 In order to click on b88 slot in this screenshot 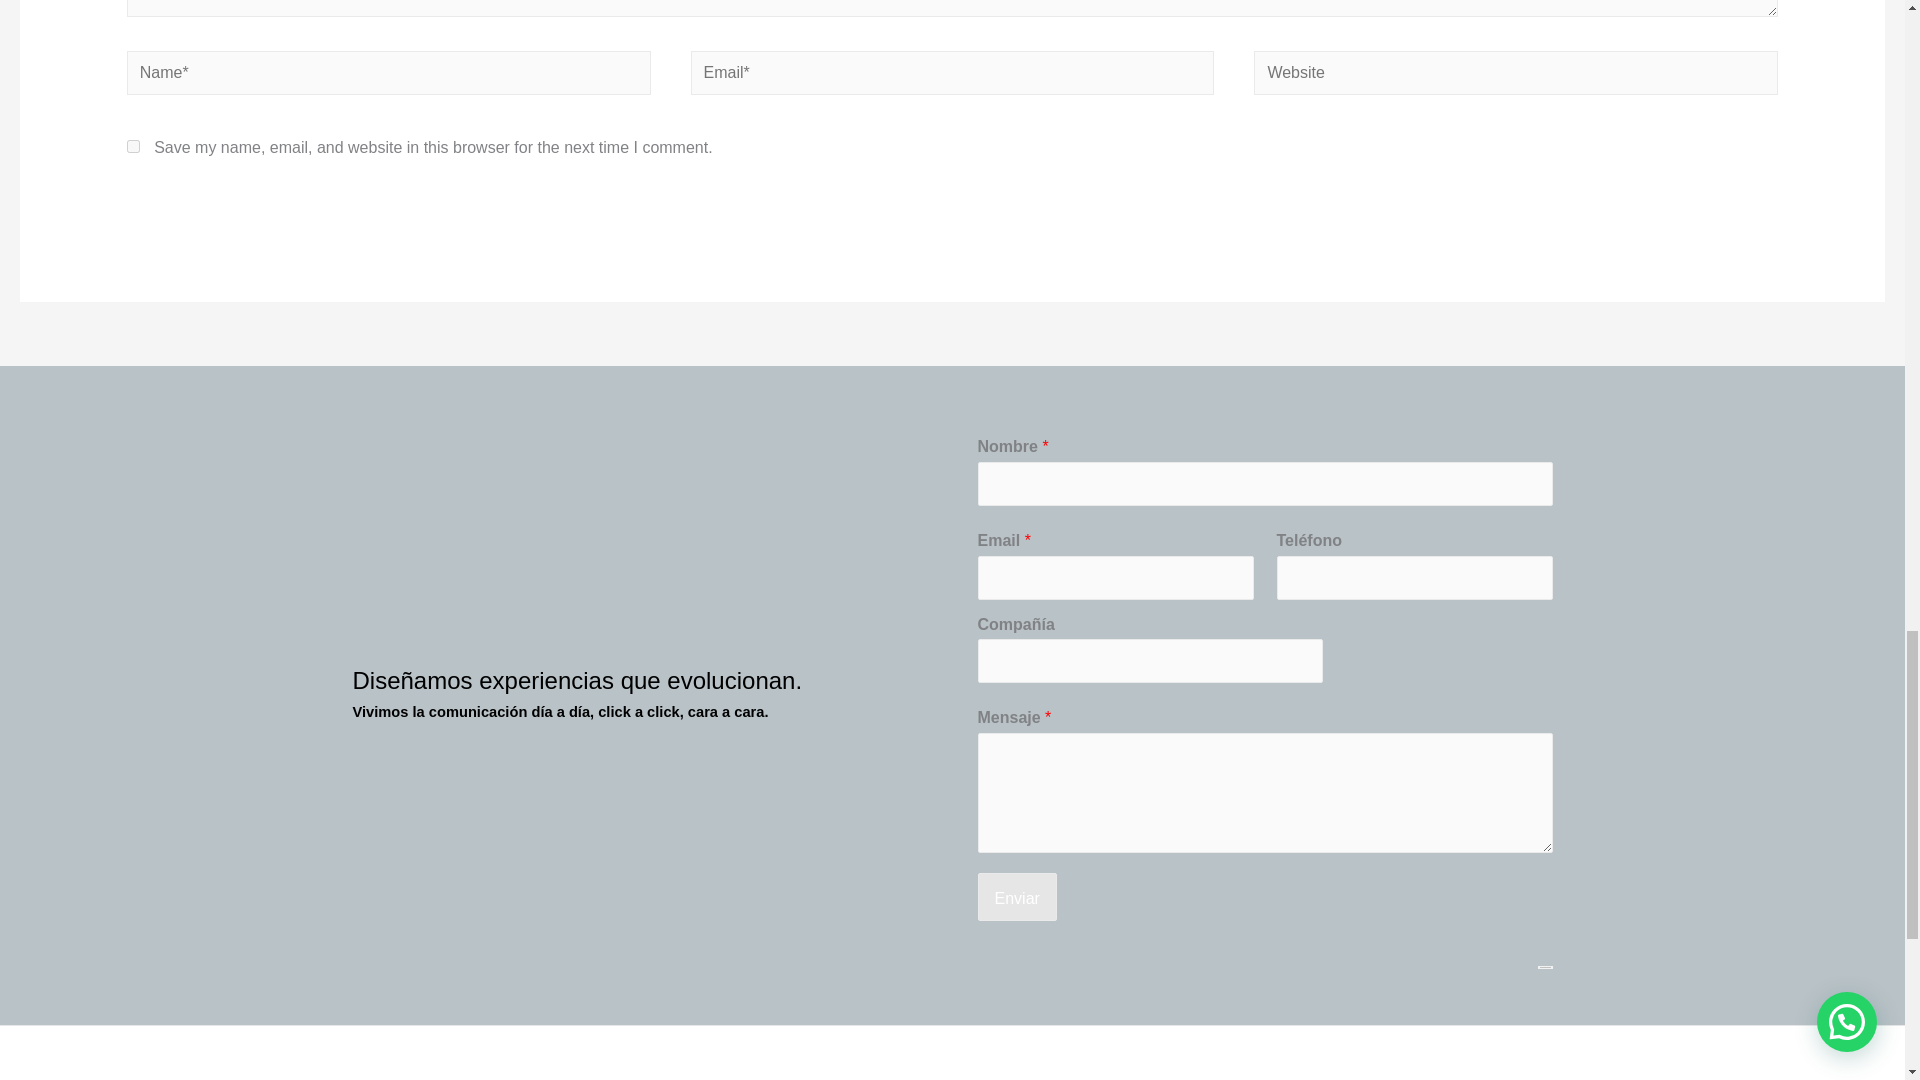, I will do `click(1028, 1010)`.